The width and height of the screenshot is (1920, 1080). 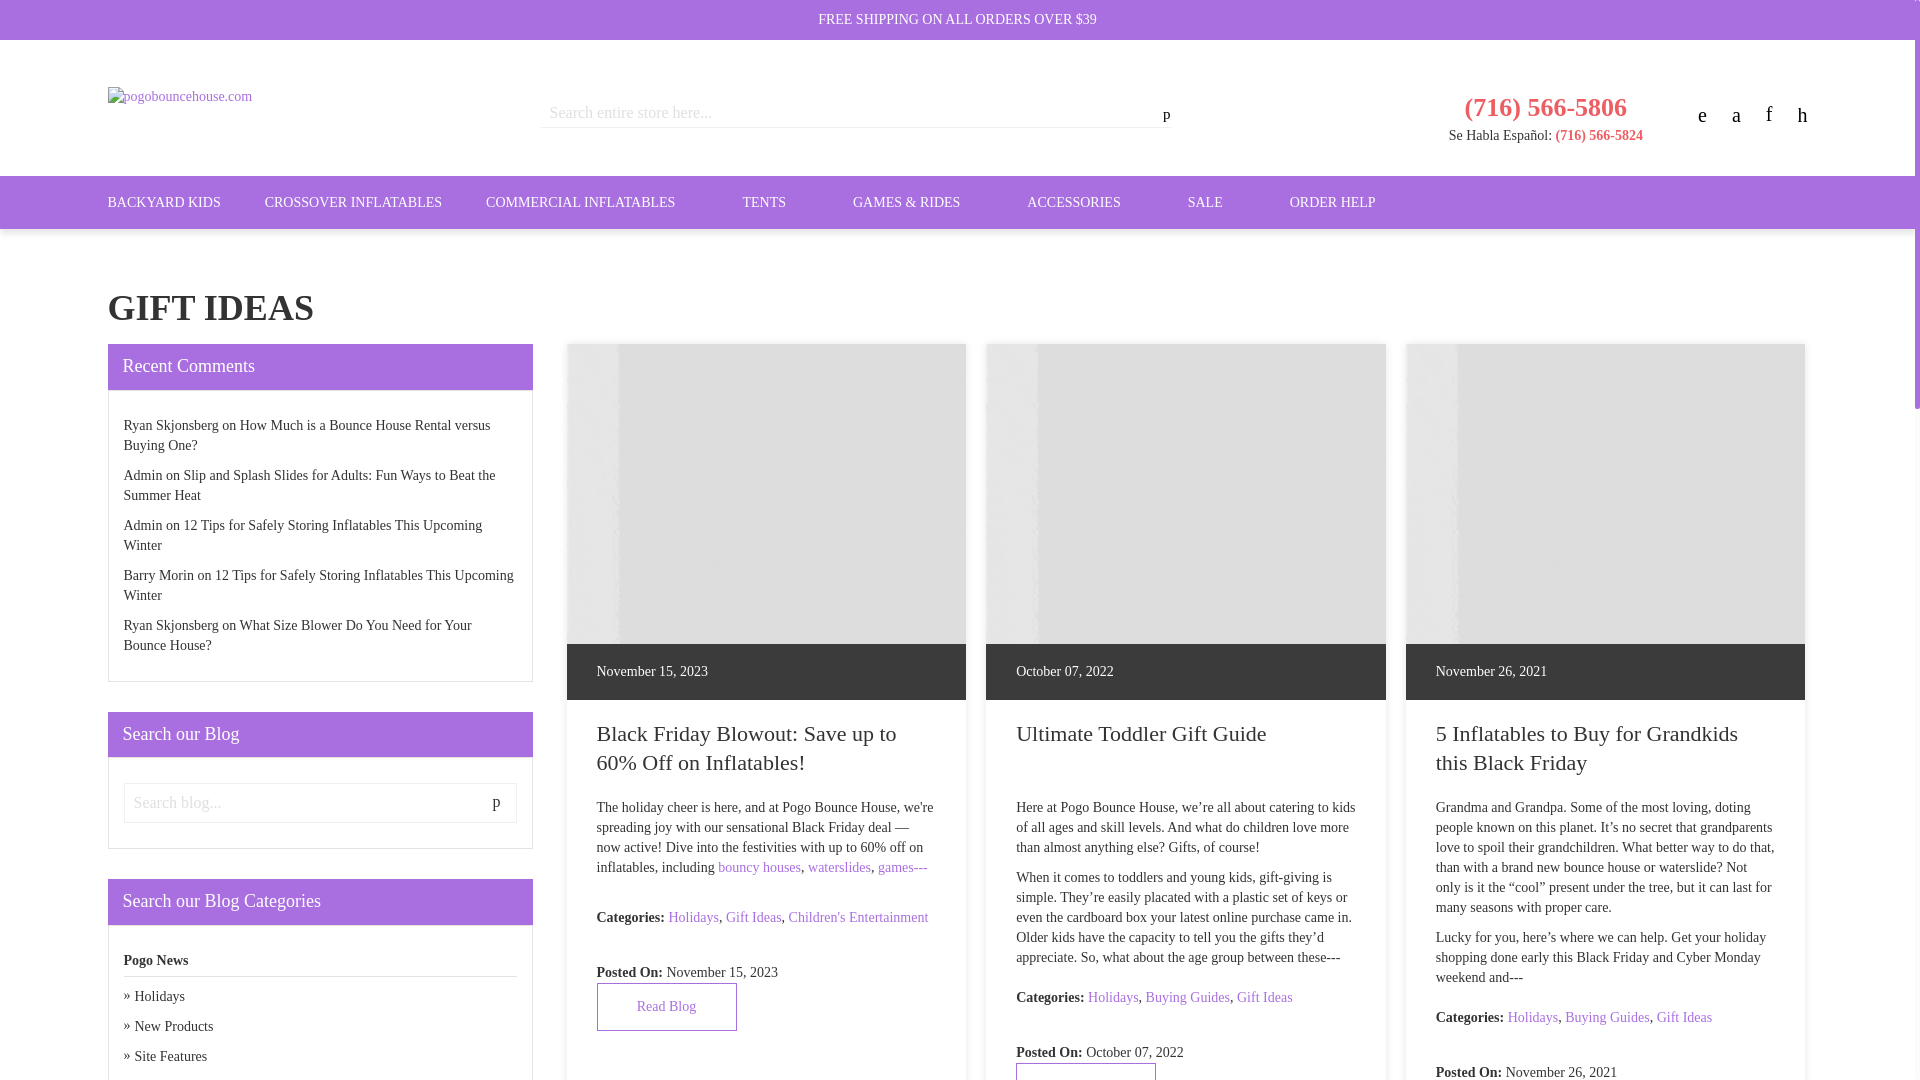 I want to click on Gift Ideas, so click(x=1684, y=1016).